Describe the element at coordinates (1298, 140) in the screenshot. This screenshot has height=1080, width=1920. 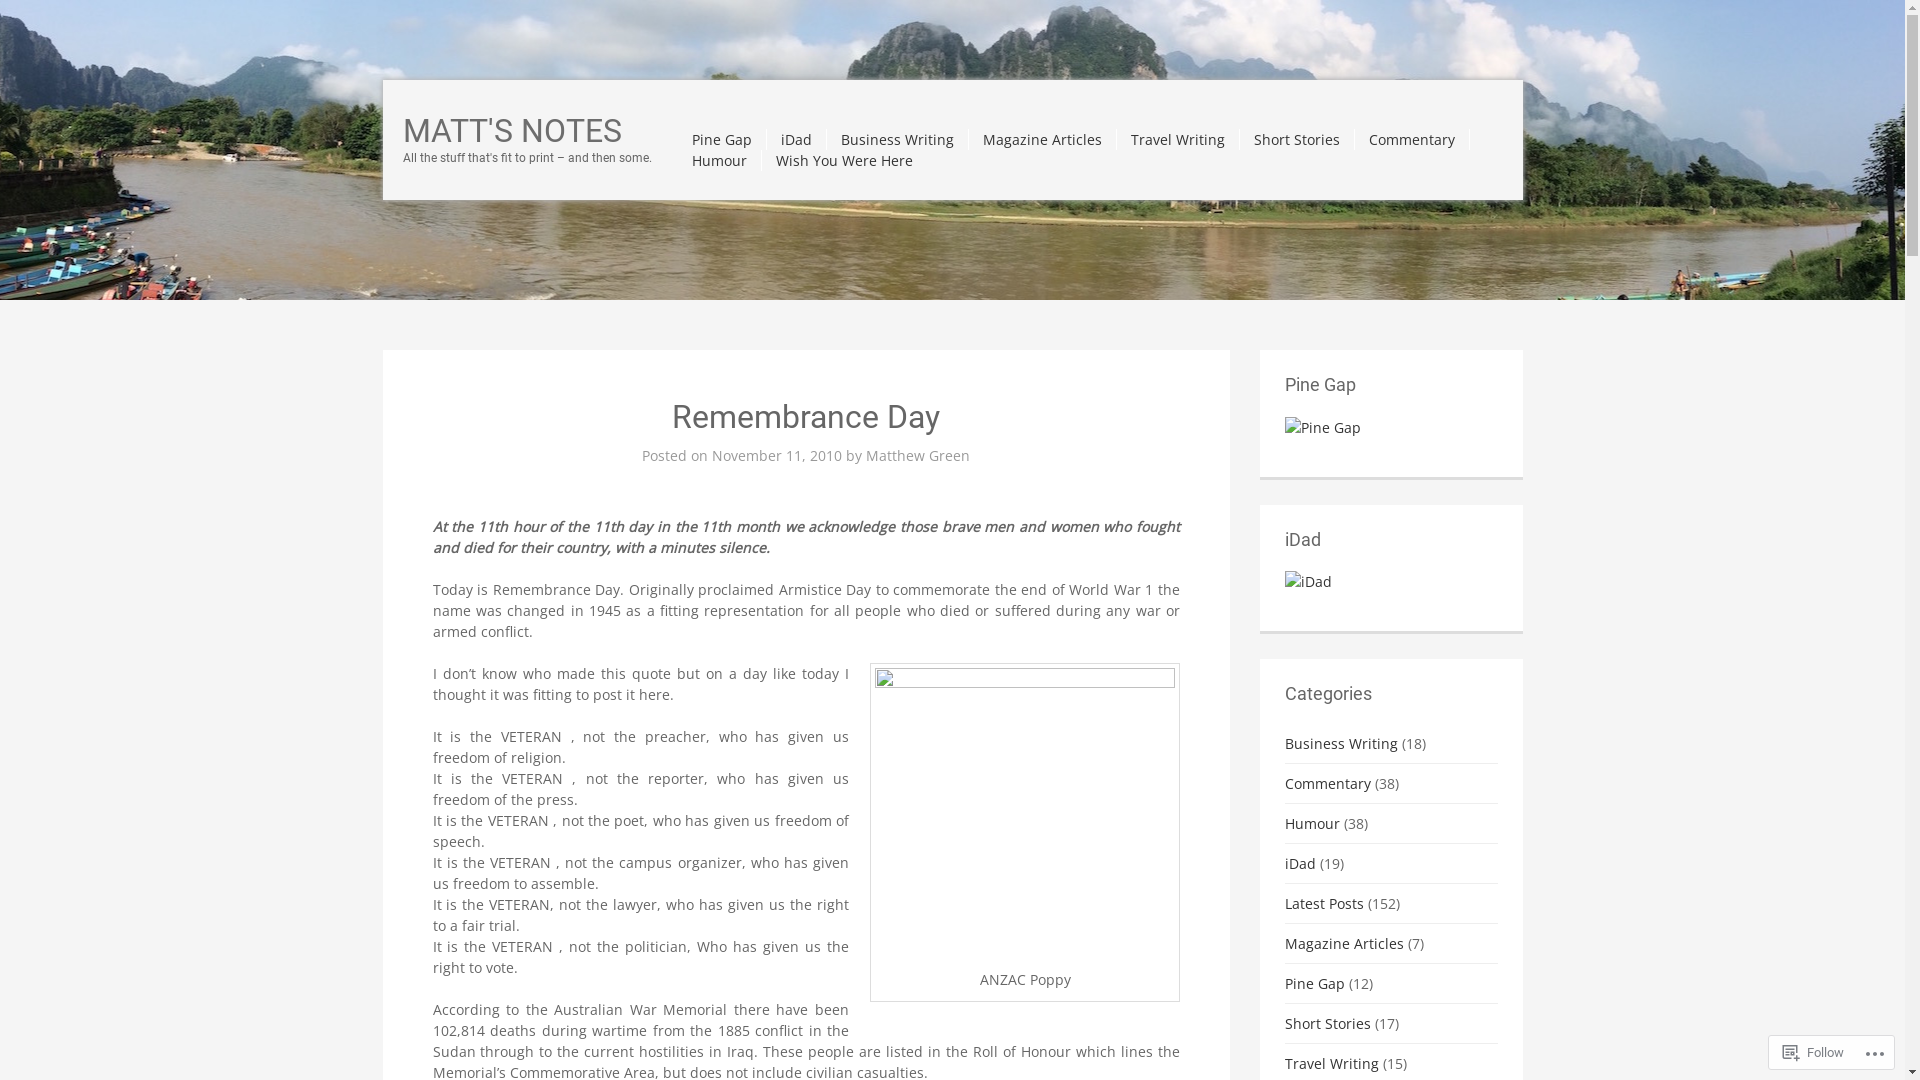
I see `Short Stories` at that location.